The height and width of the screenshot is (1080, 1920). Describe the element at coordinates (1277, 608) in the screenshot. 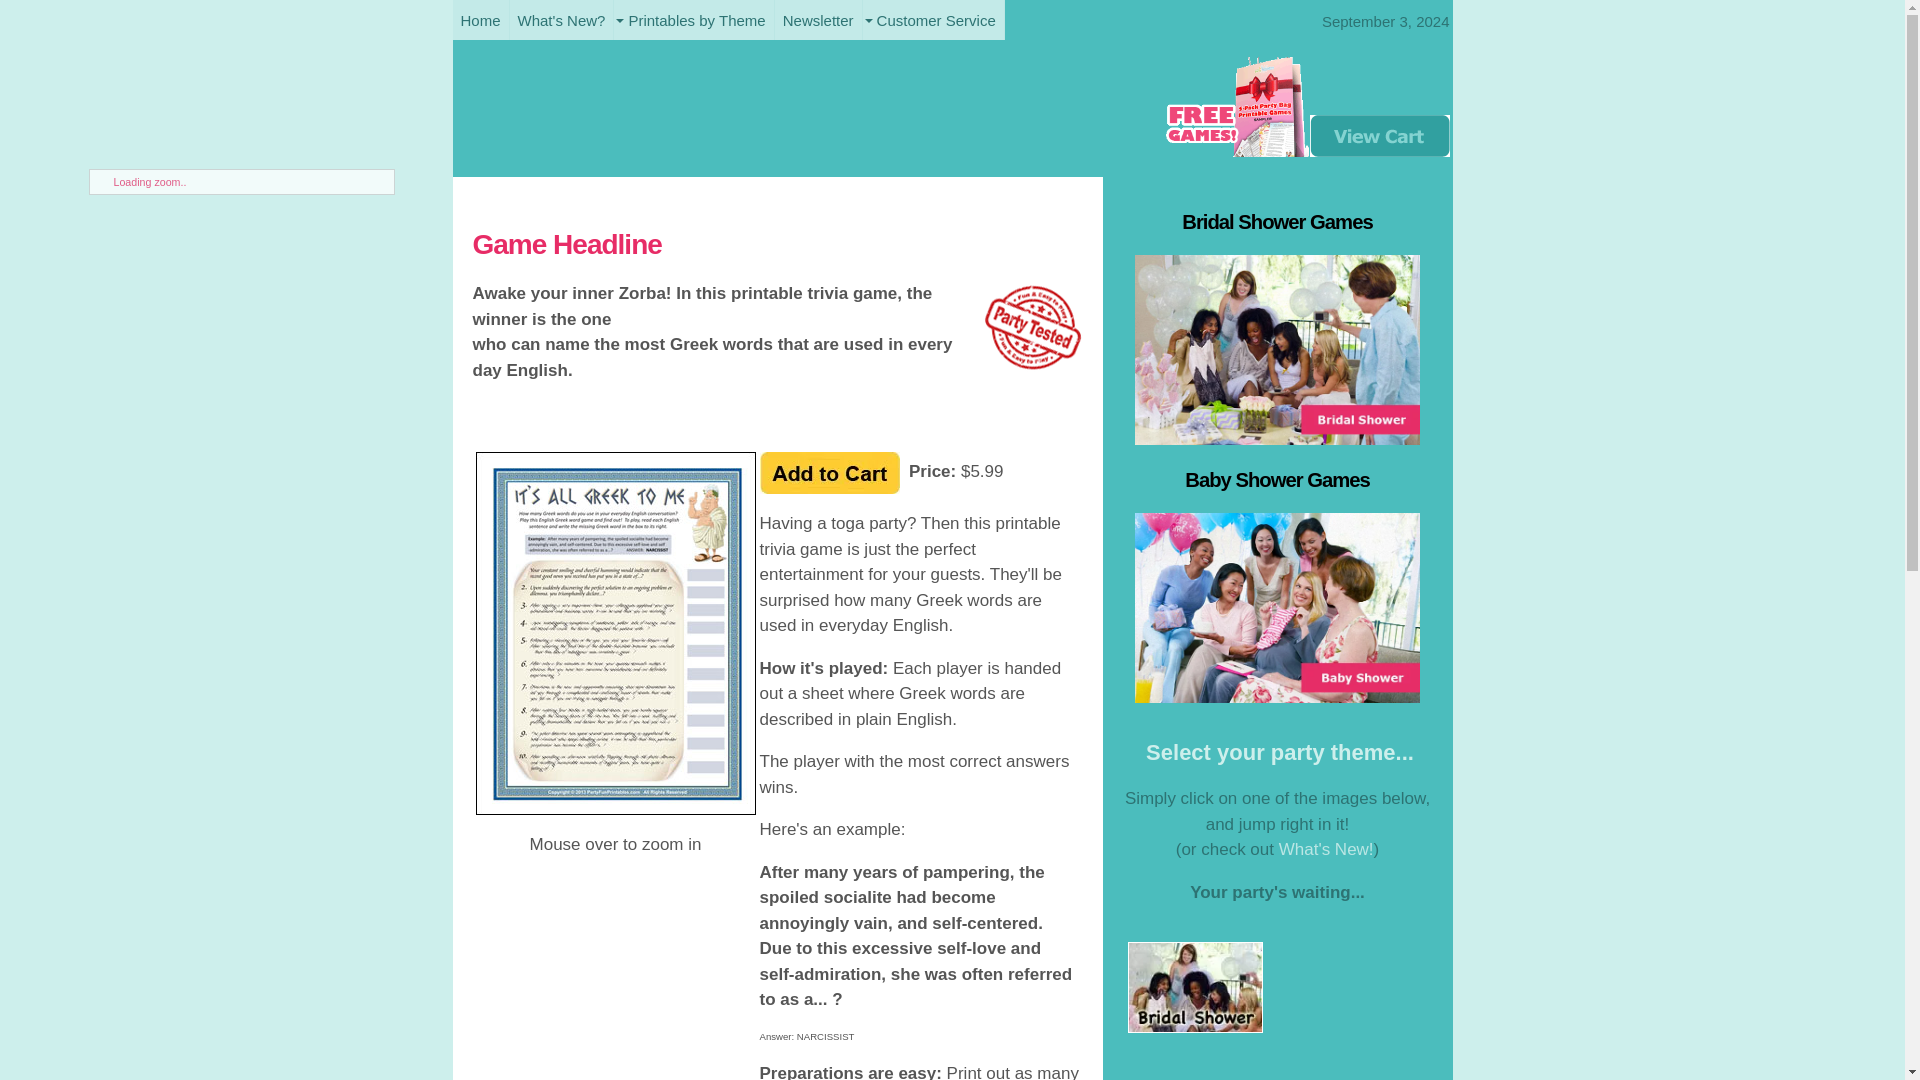

I see `Printable Baby Shower Games` at that location.